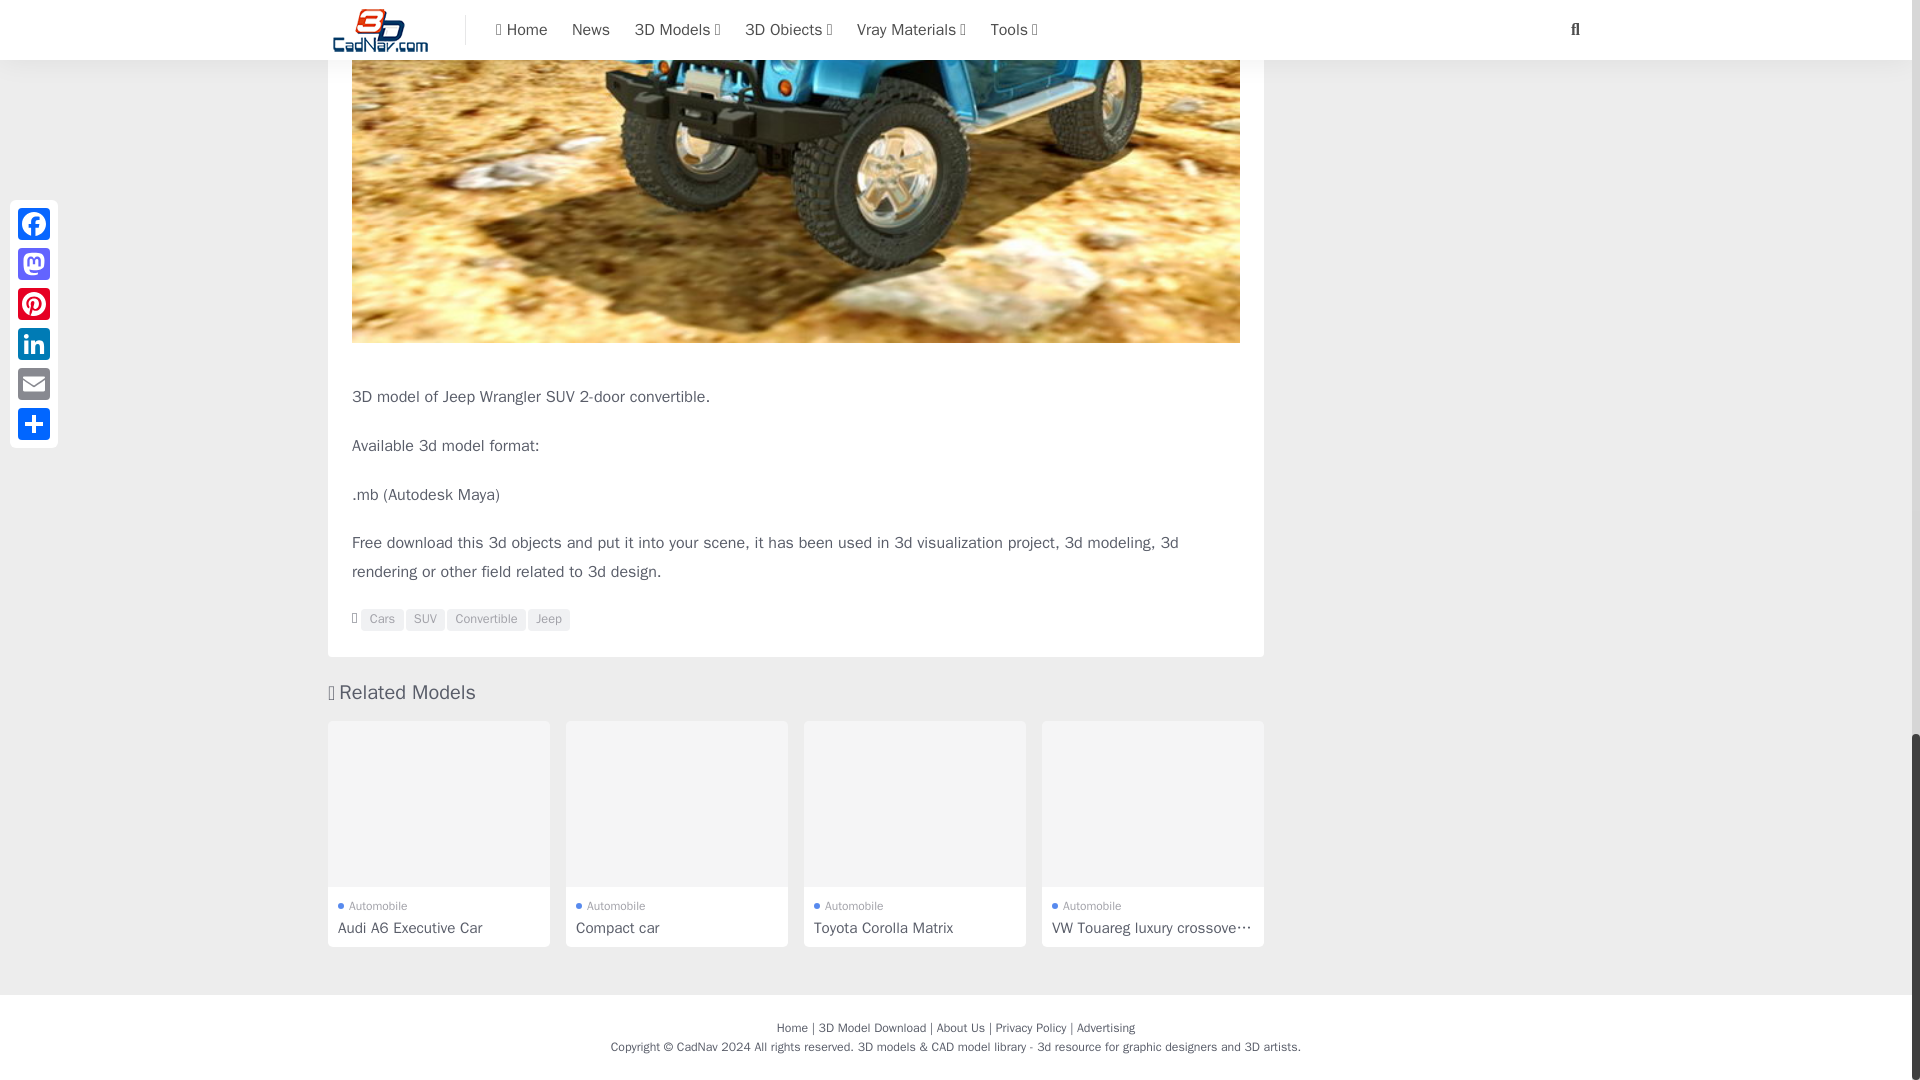 Image resolution: width=1920 pixels, height=1080 pixels. Describe the element at coordinates (549, 620) in the screenshot. I see `Jeep 3d model` at that location.